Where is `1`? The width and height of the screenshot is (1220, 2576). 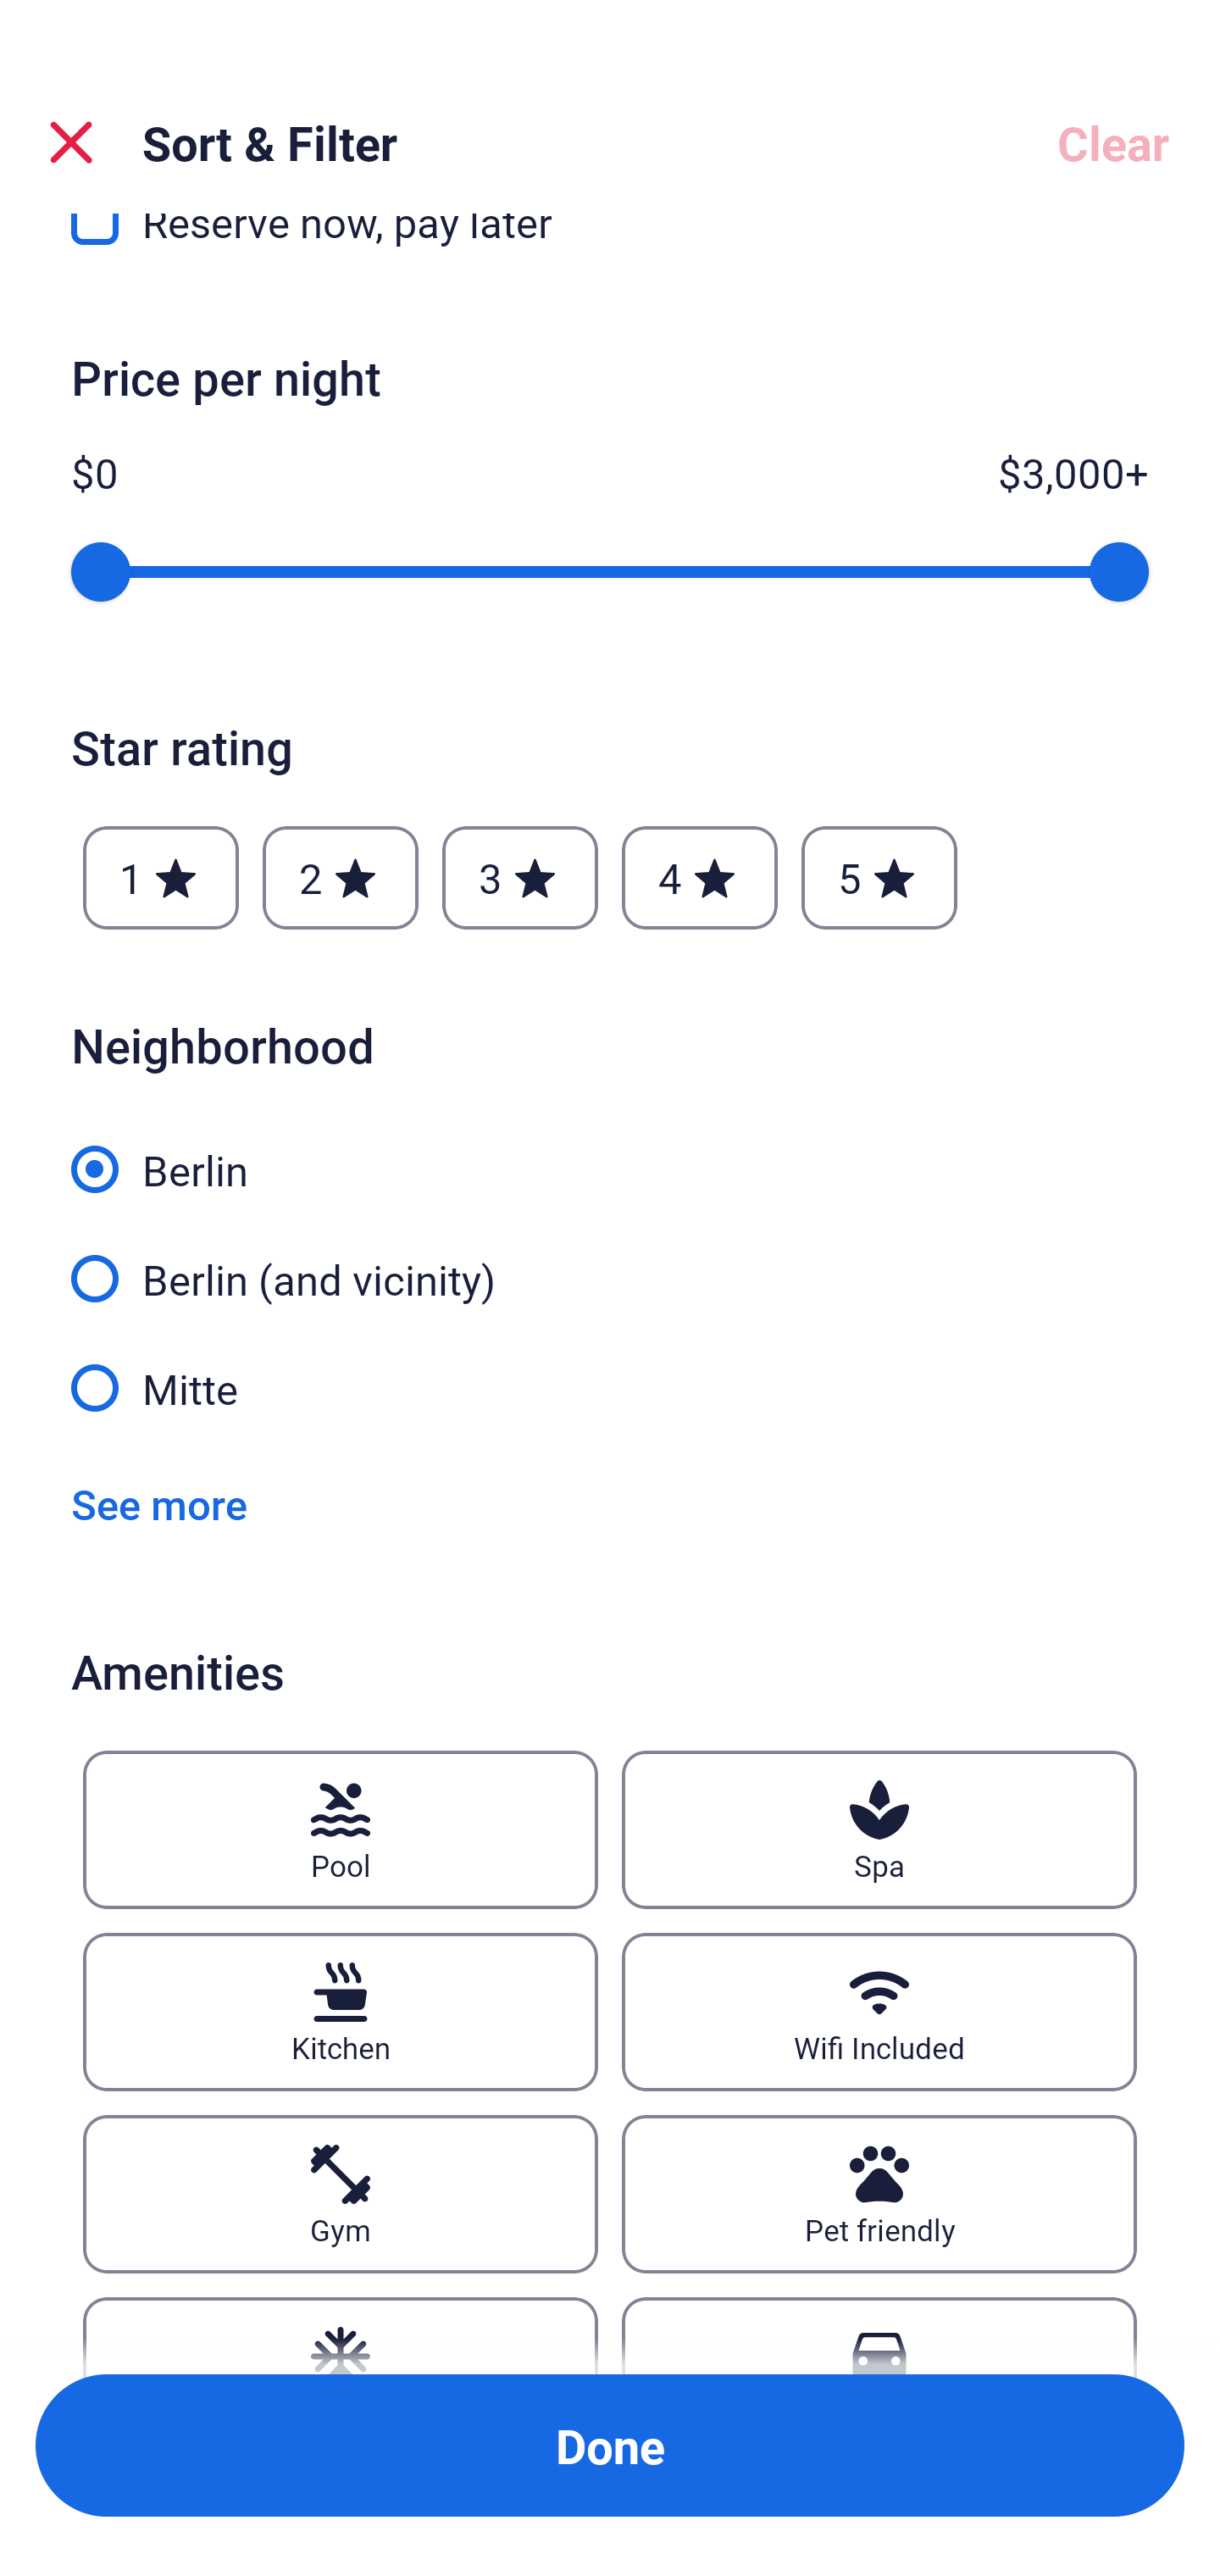
1 is located at coordinates (161, 876).